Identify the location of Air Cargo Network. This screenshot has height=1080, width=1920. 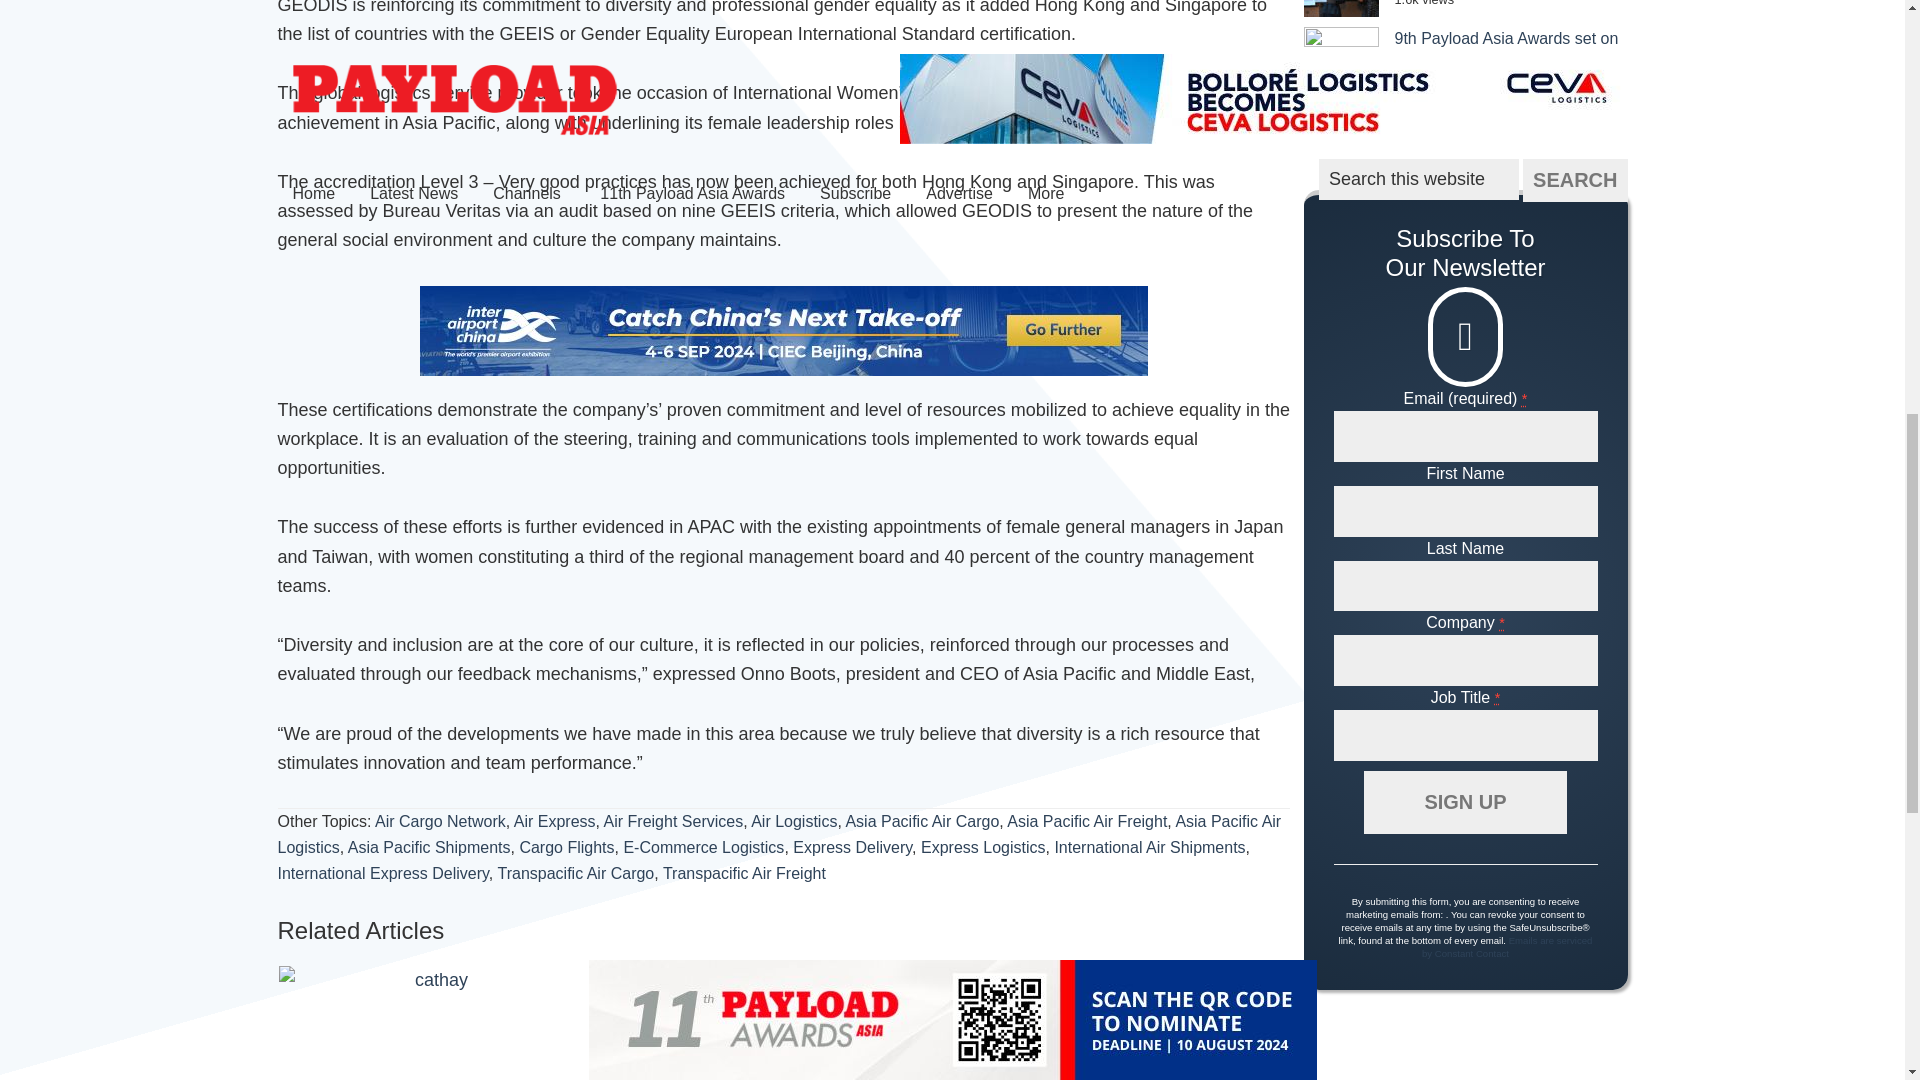
(440, 822).